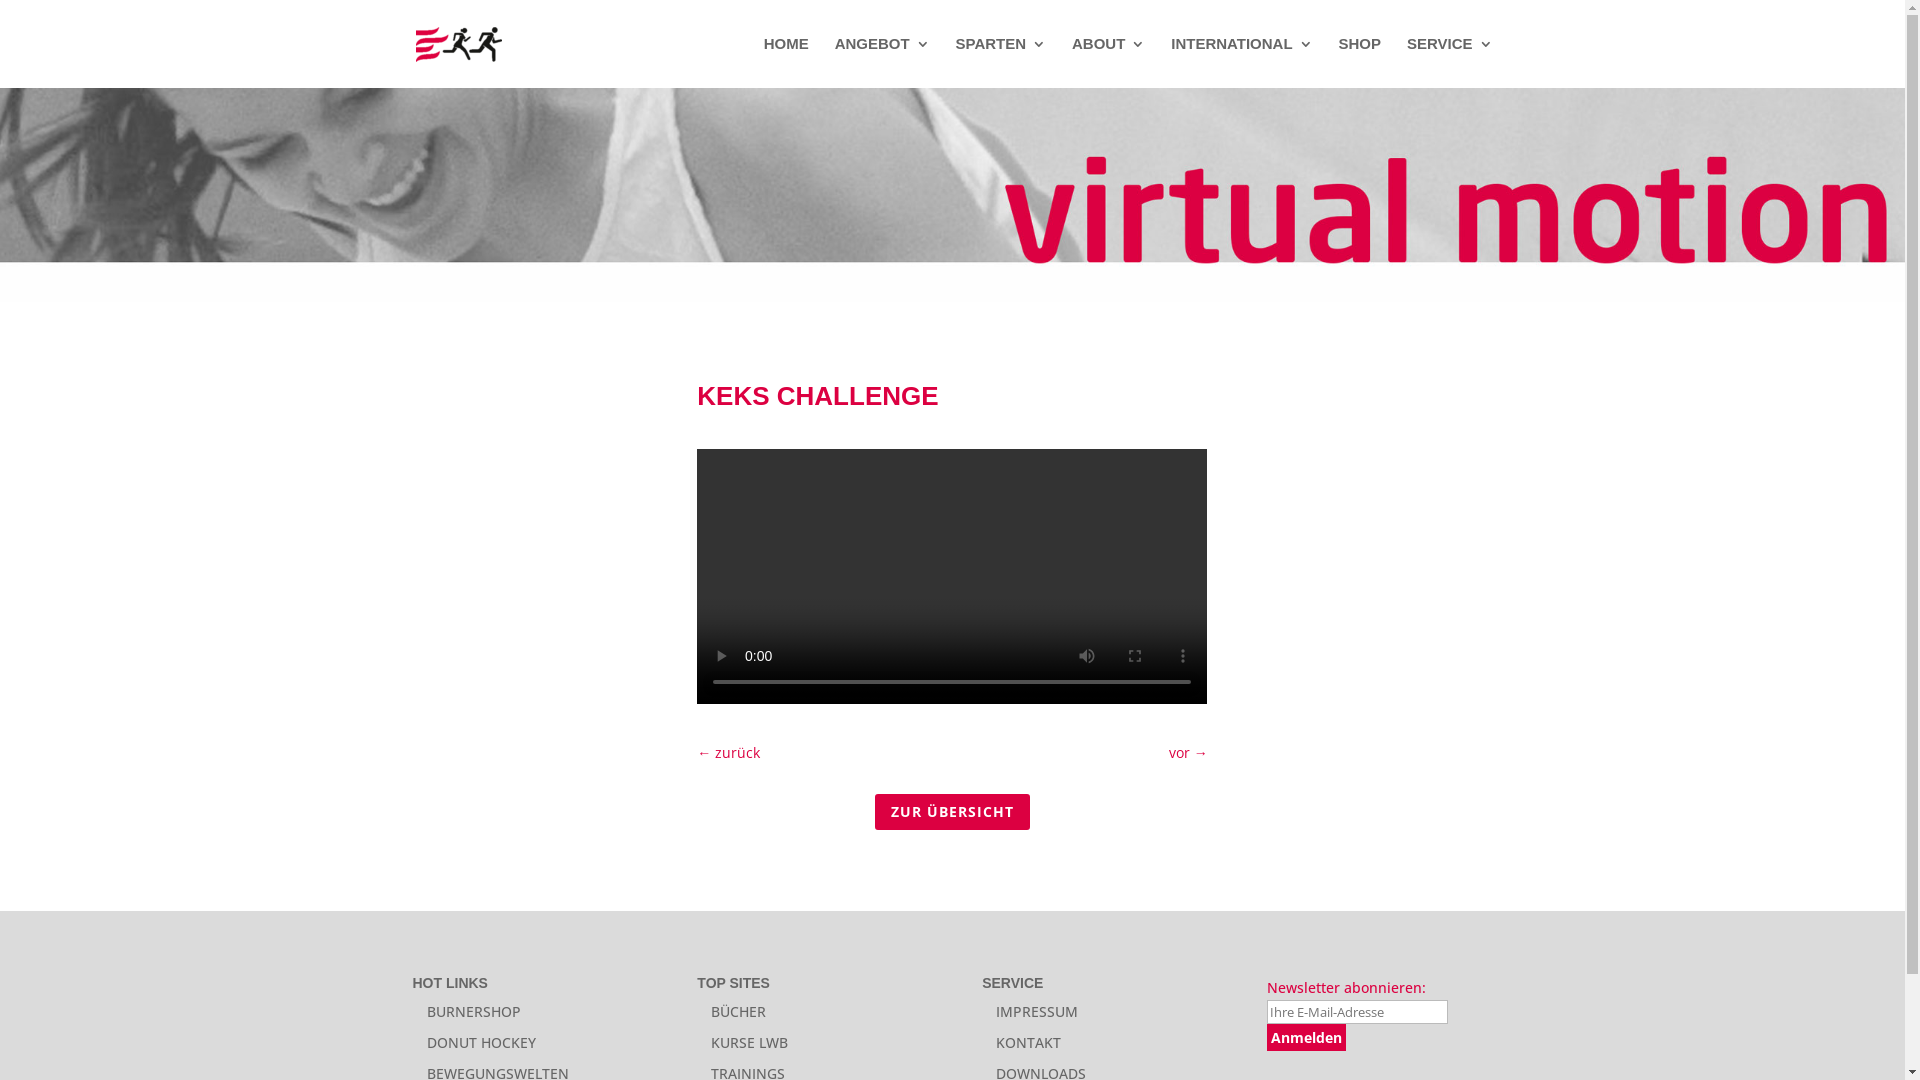  What do you see at coordinates (786, 62) in the screenshot?
I see `HOME` at bounding box center [786, 62].